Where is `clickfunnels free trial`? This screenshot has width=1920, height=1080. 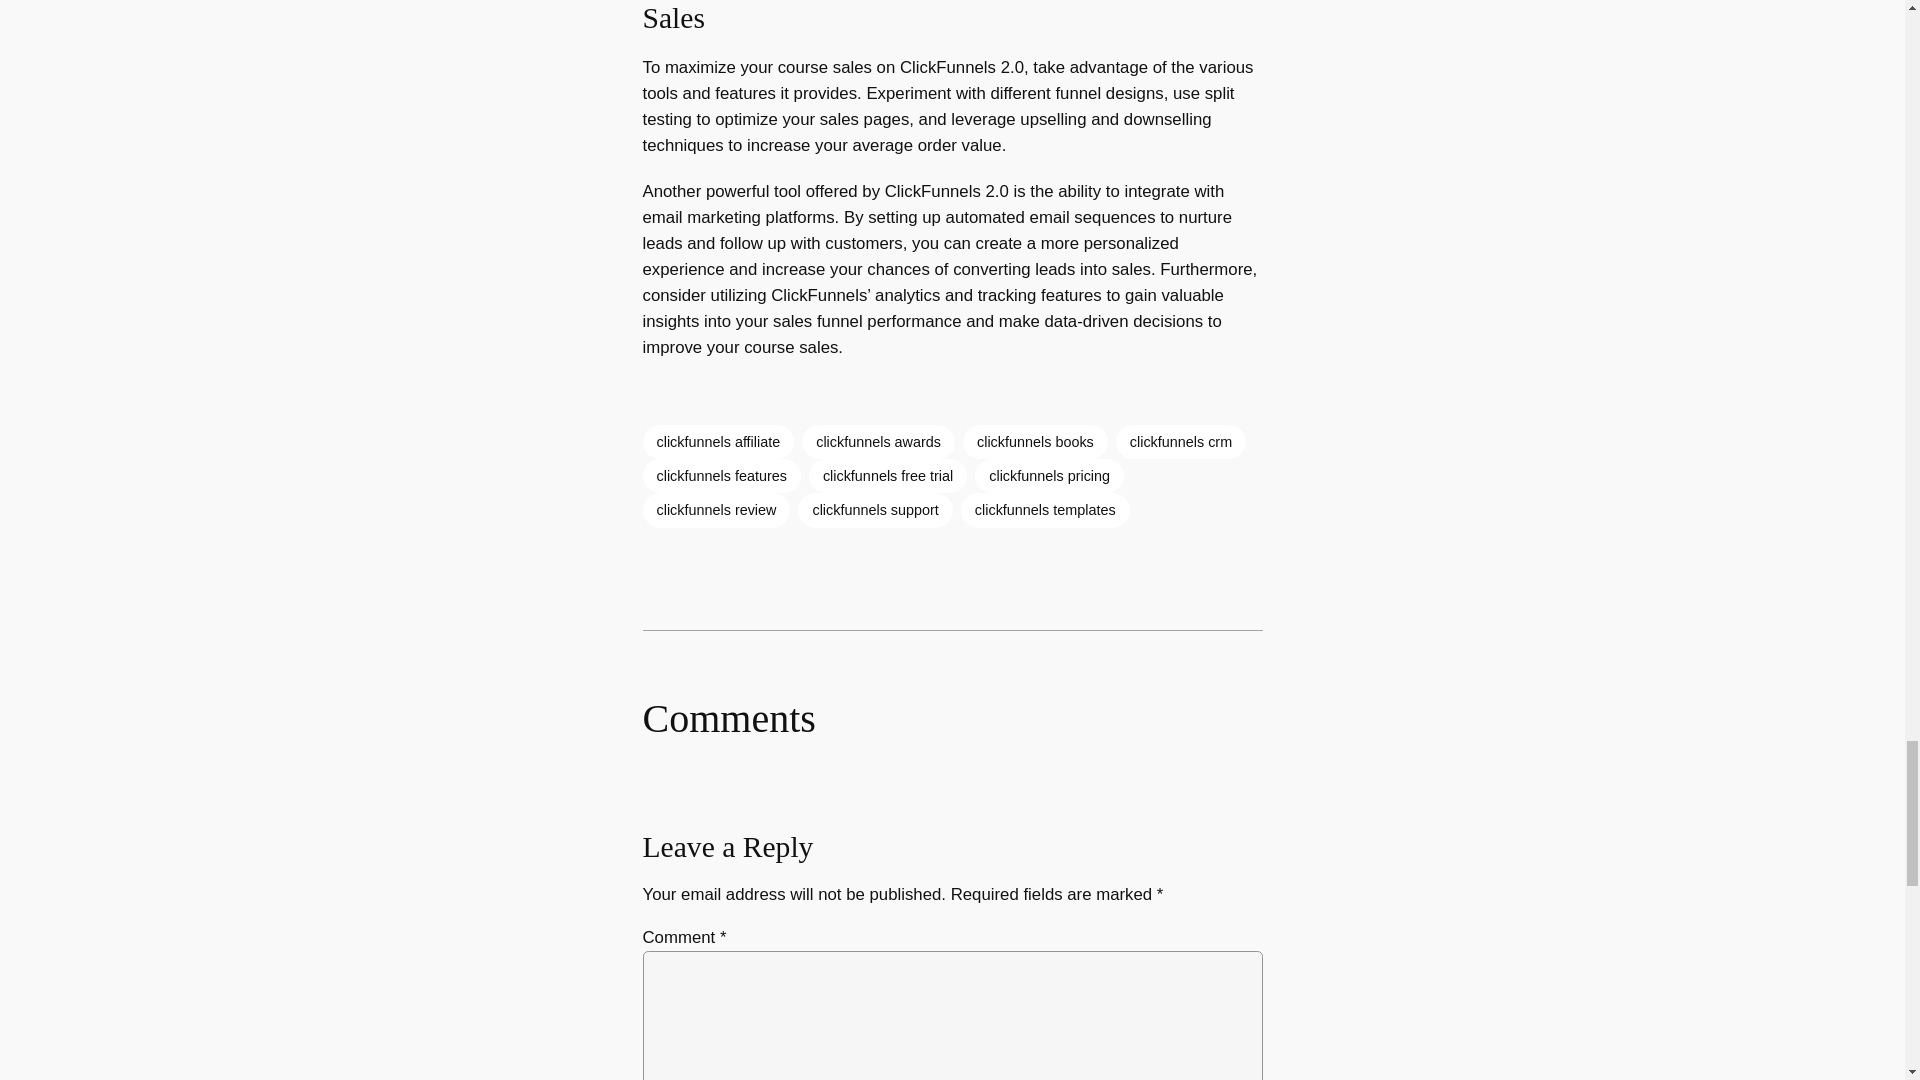
clickfunnels free trial is located at coordinates (888, 476).